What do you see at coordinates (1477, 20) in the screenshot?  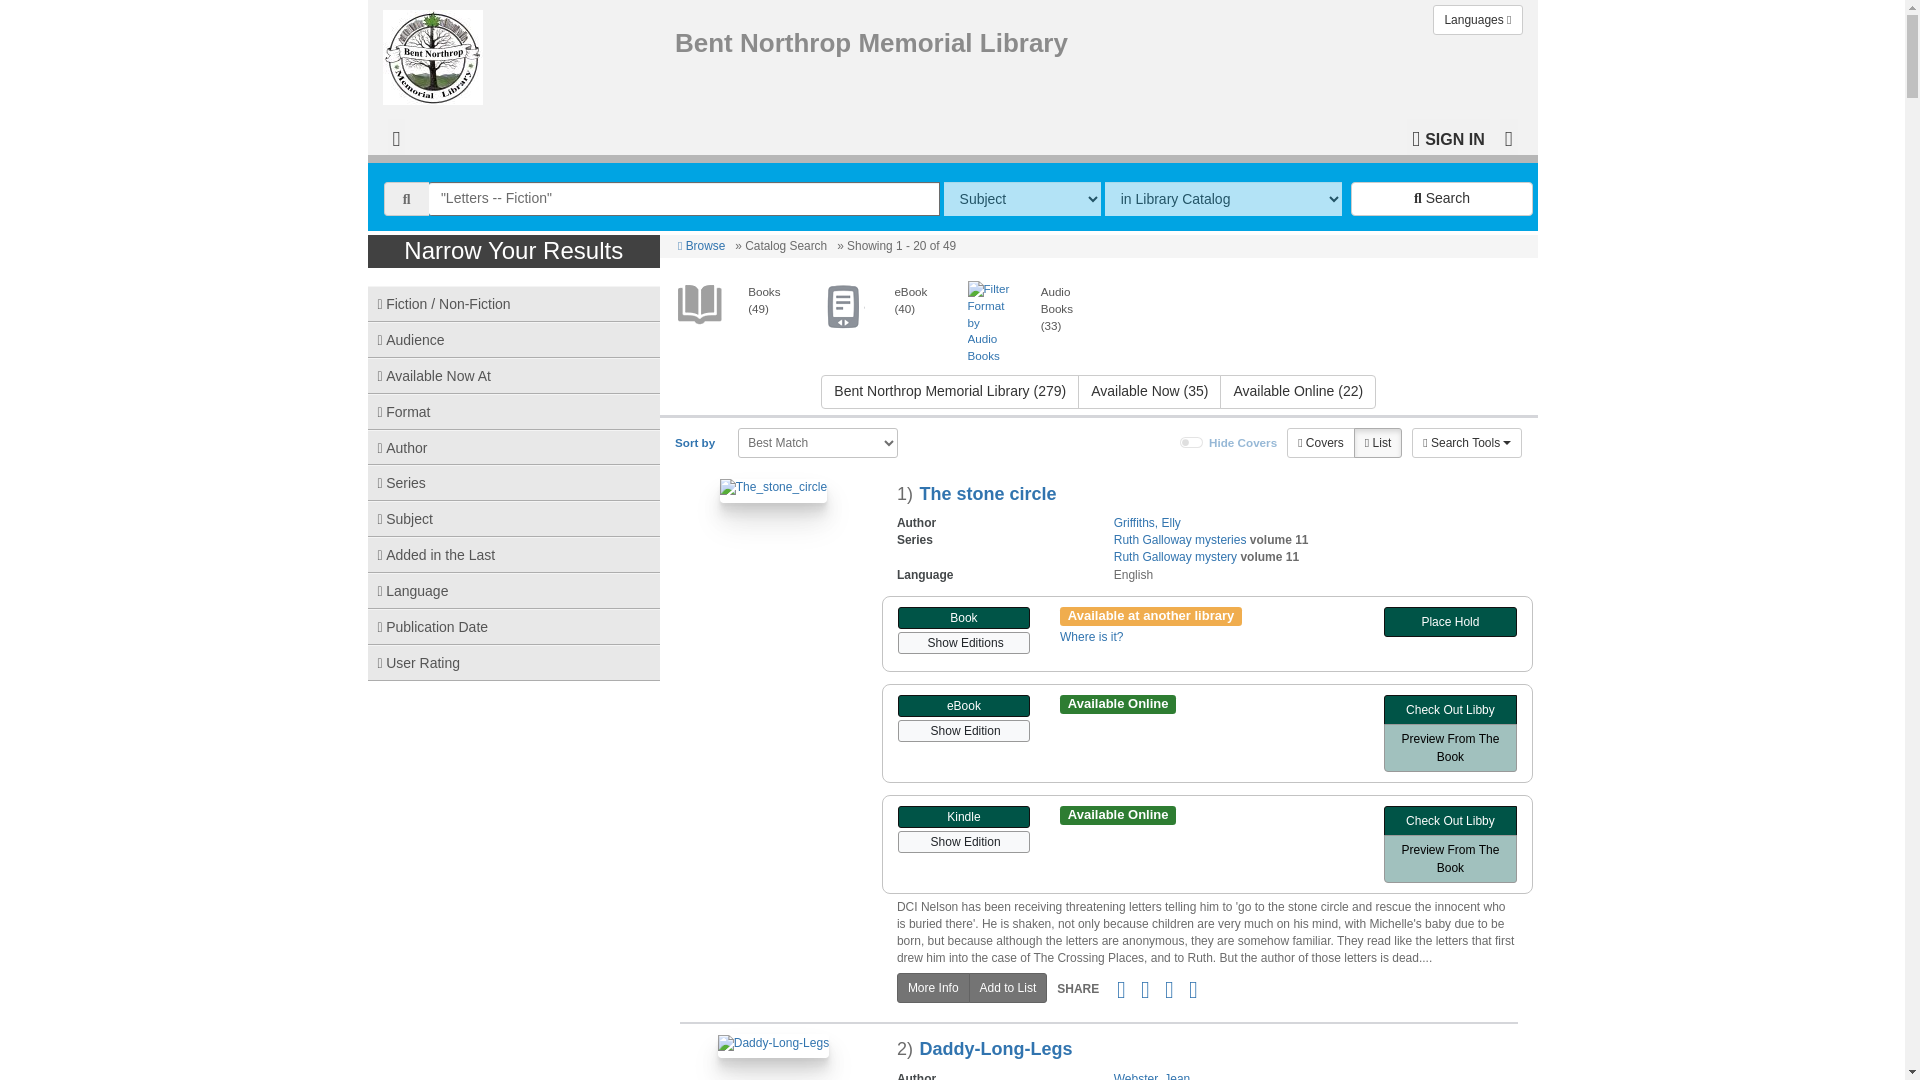 I see `Languages ` at bounding box center [1477, 20].